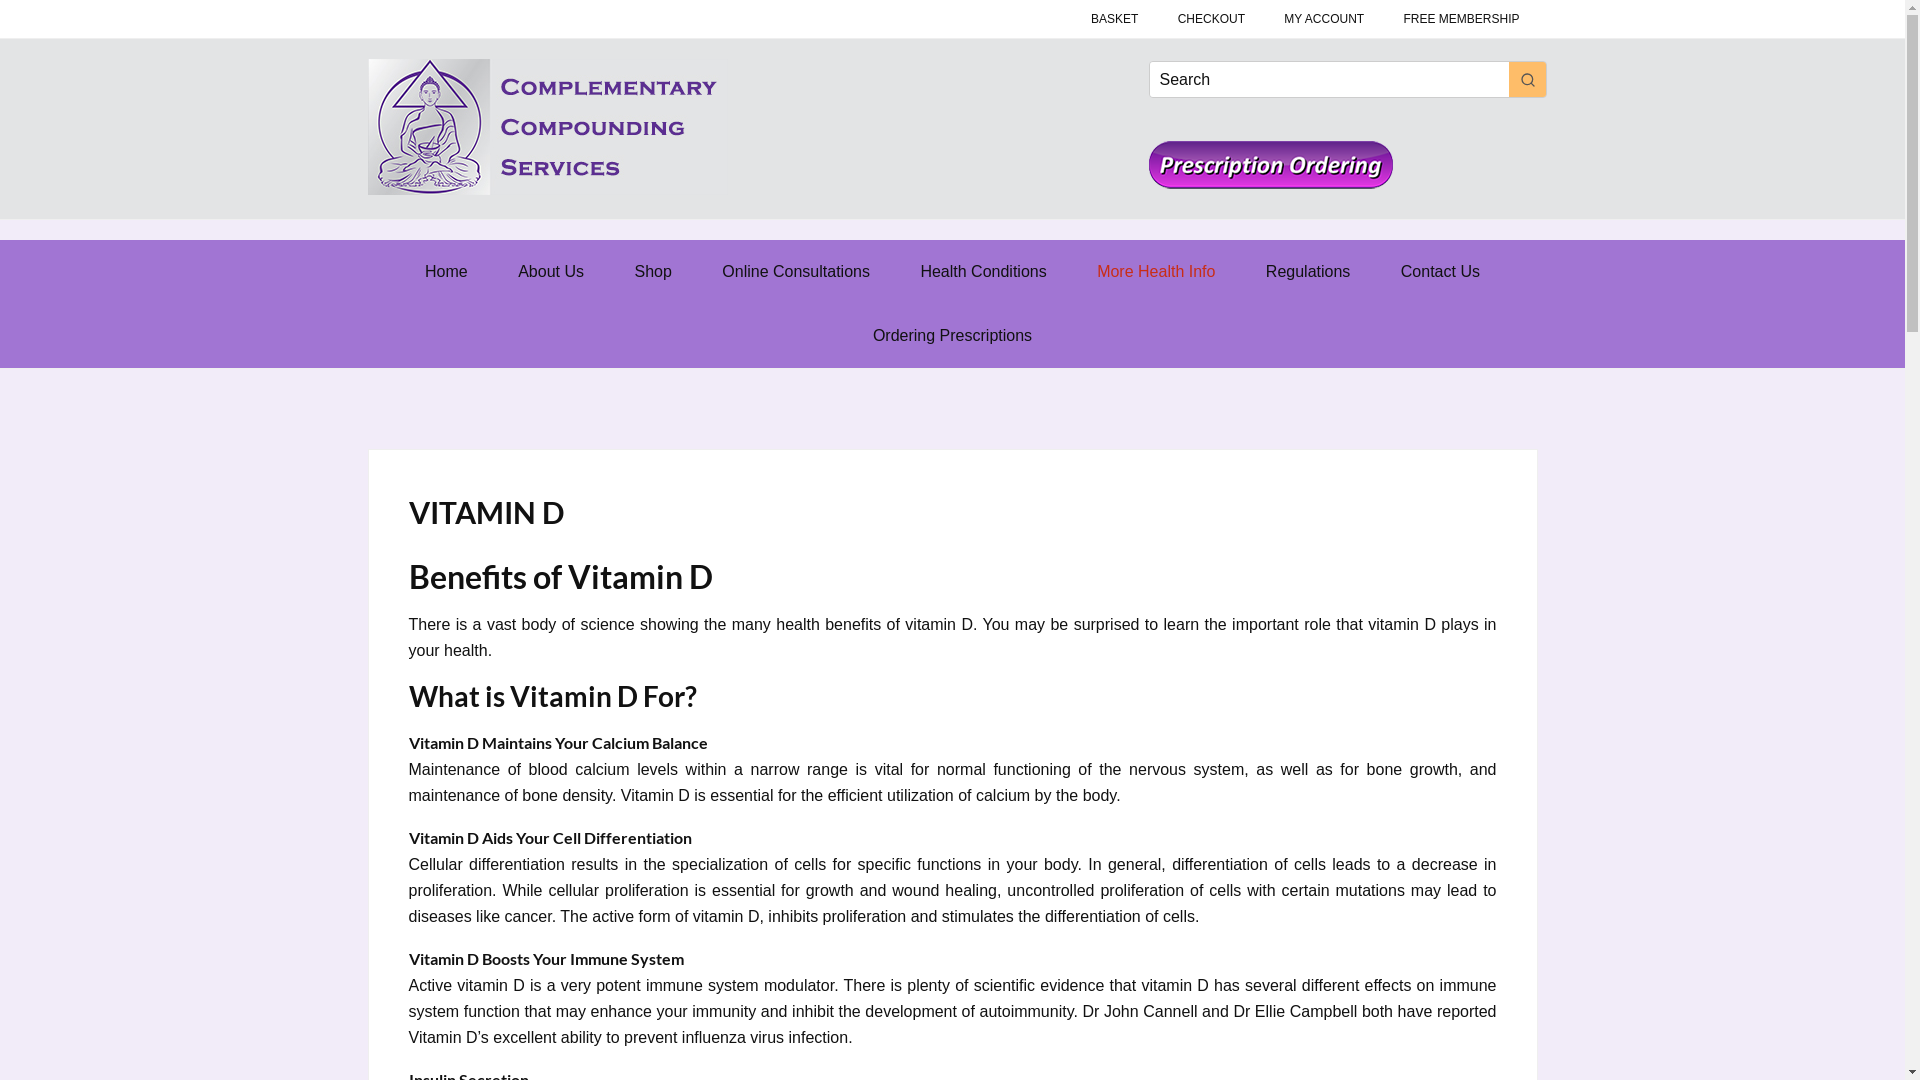 The width and height of the screenshot is (1920, 1080). I want to click on Ordering Prescriptions, so click(952, 336).